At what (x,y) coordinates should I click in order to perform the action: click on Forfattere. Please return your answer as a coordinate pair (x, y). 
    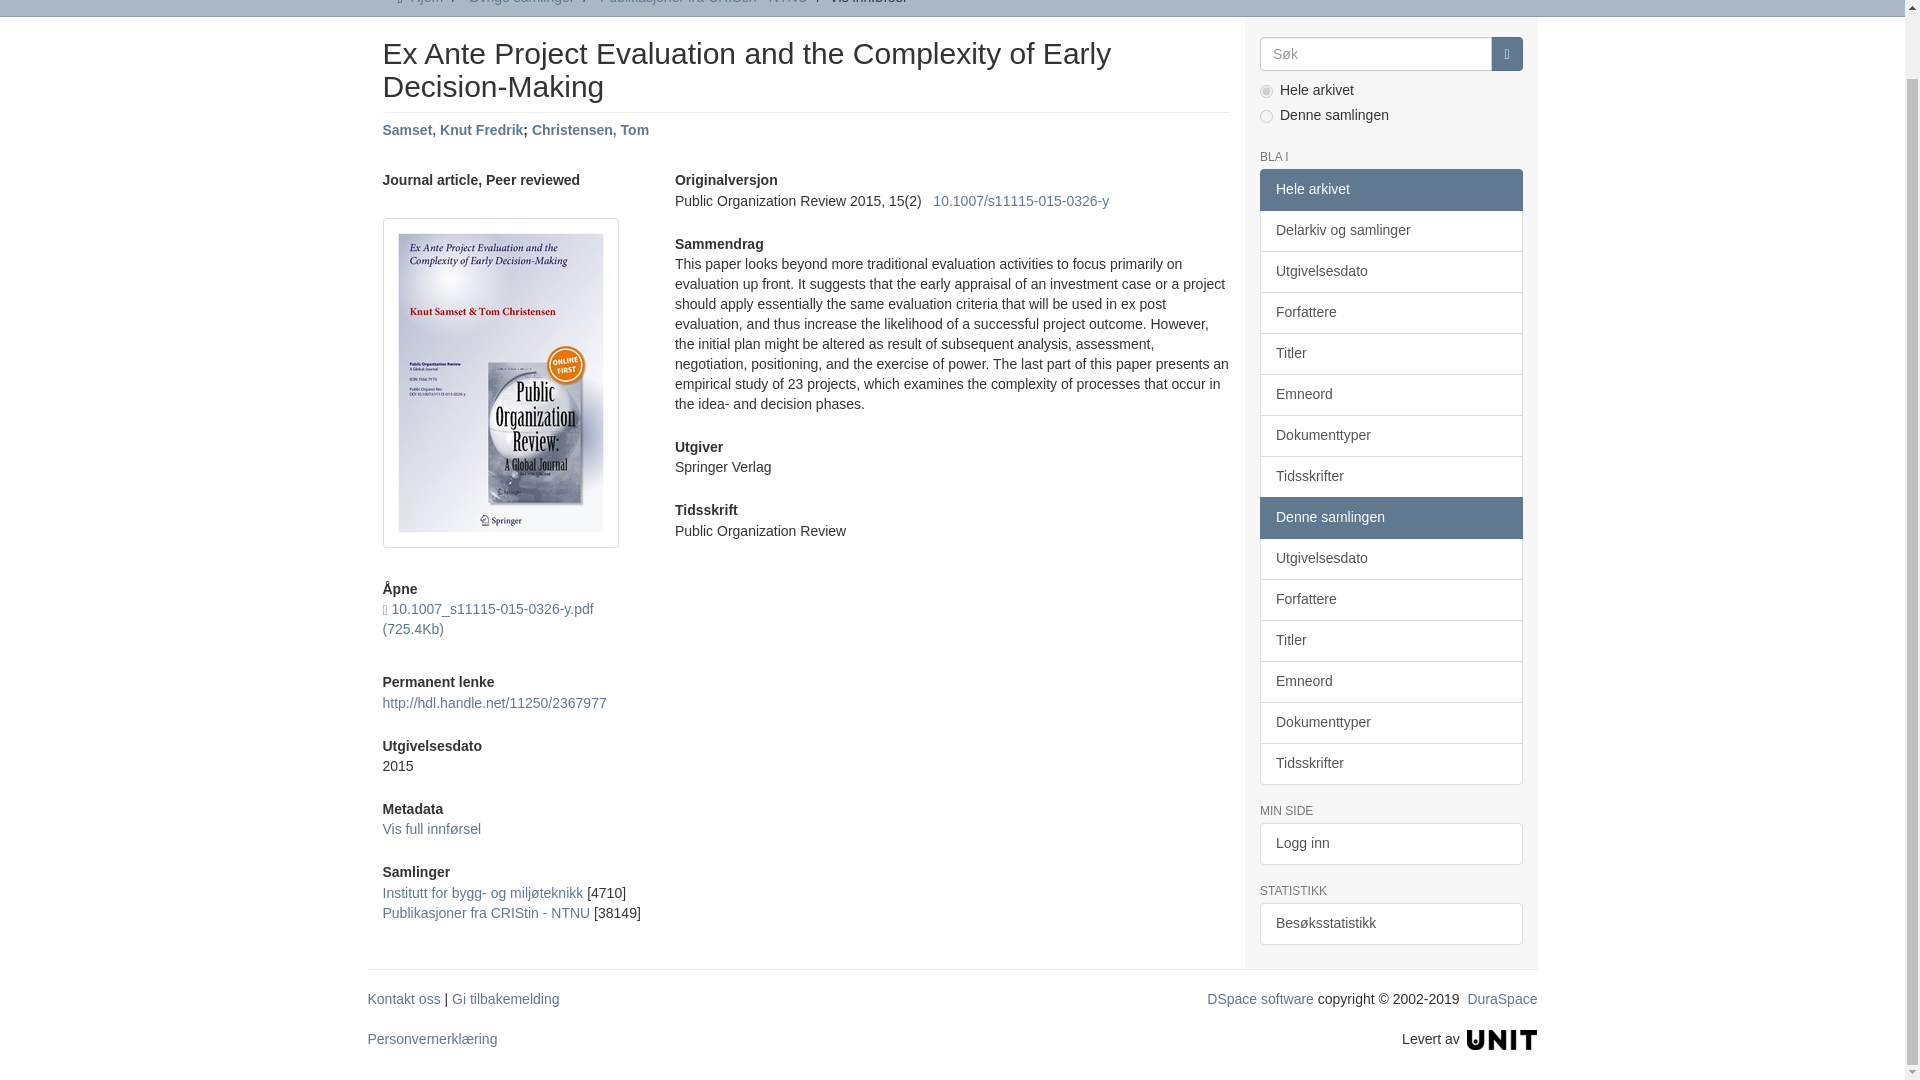
    Looking at the image, I should click on (1390, 312).